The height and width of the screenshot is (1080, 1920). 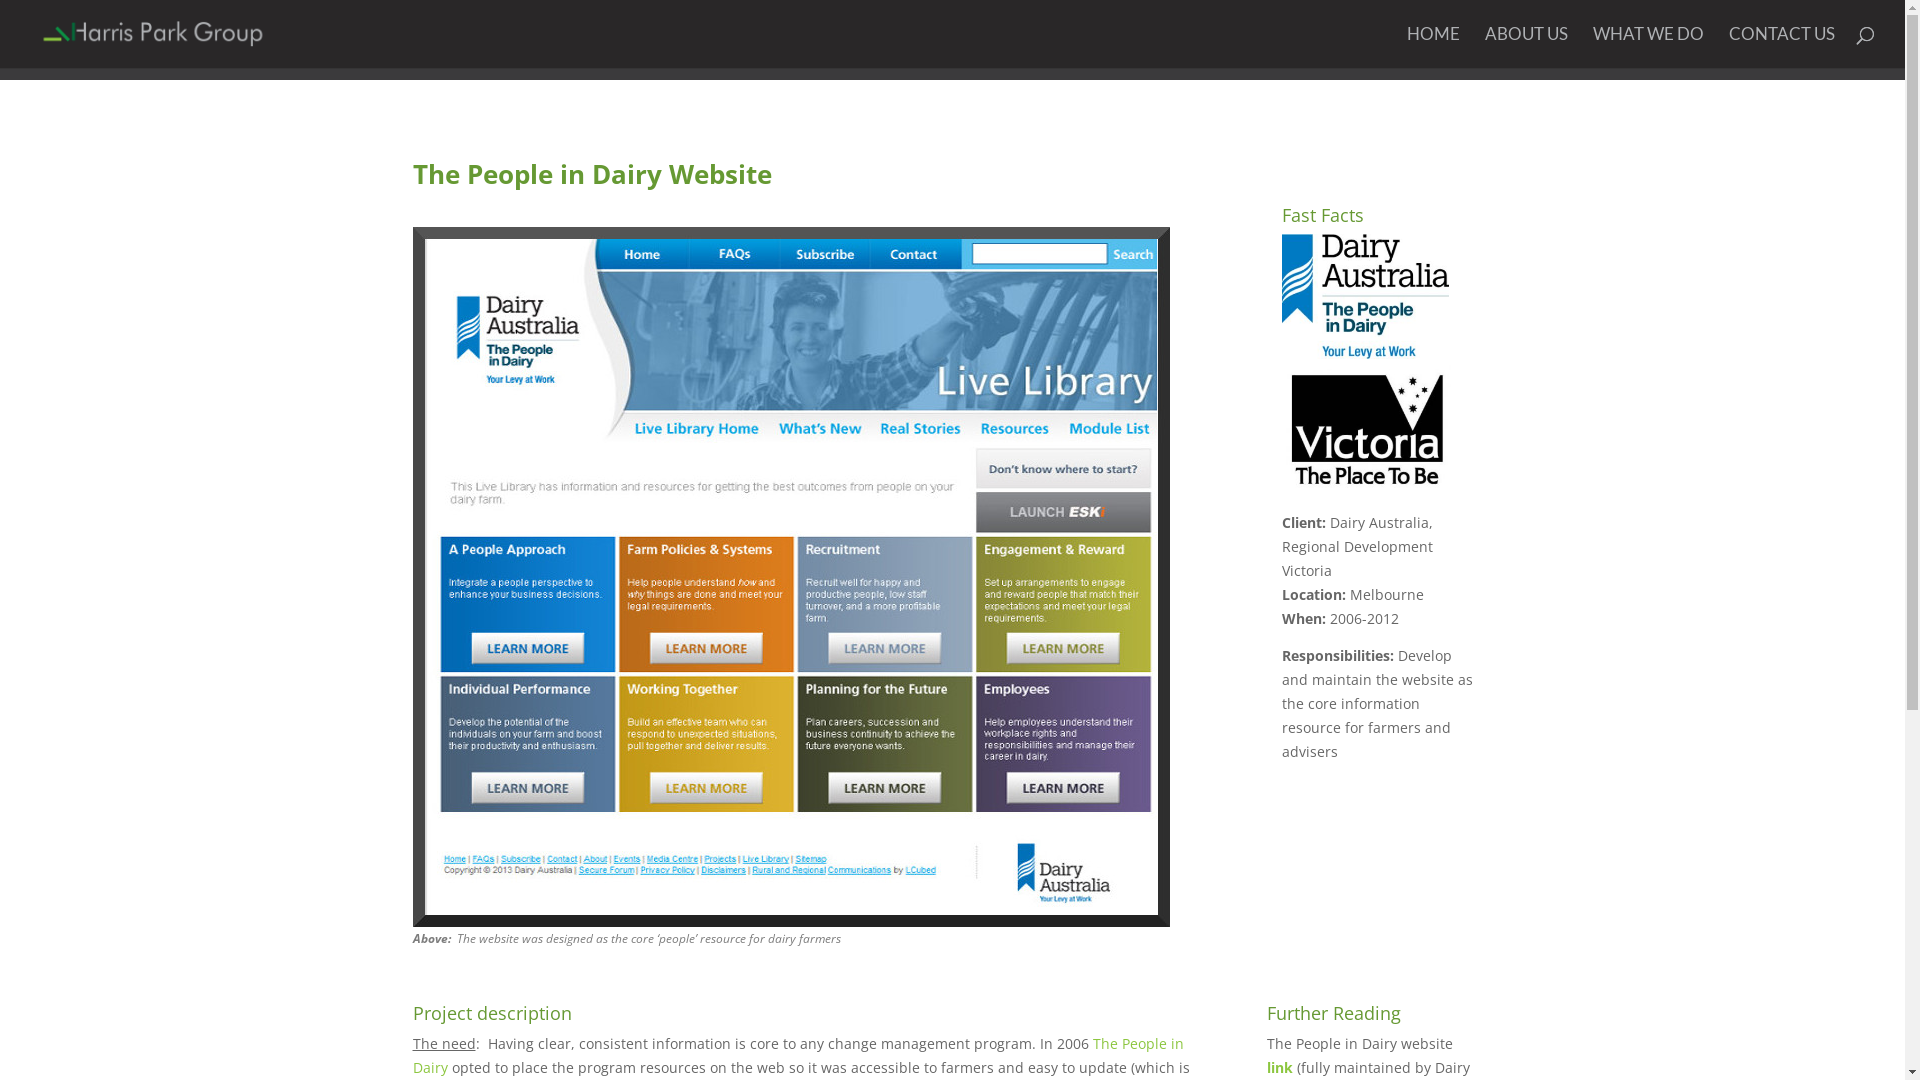 What do you see at coordinates (1526, 48) in the screenshot?
I see `ABOUT US` at bounding box center [1526, 48].